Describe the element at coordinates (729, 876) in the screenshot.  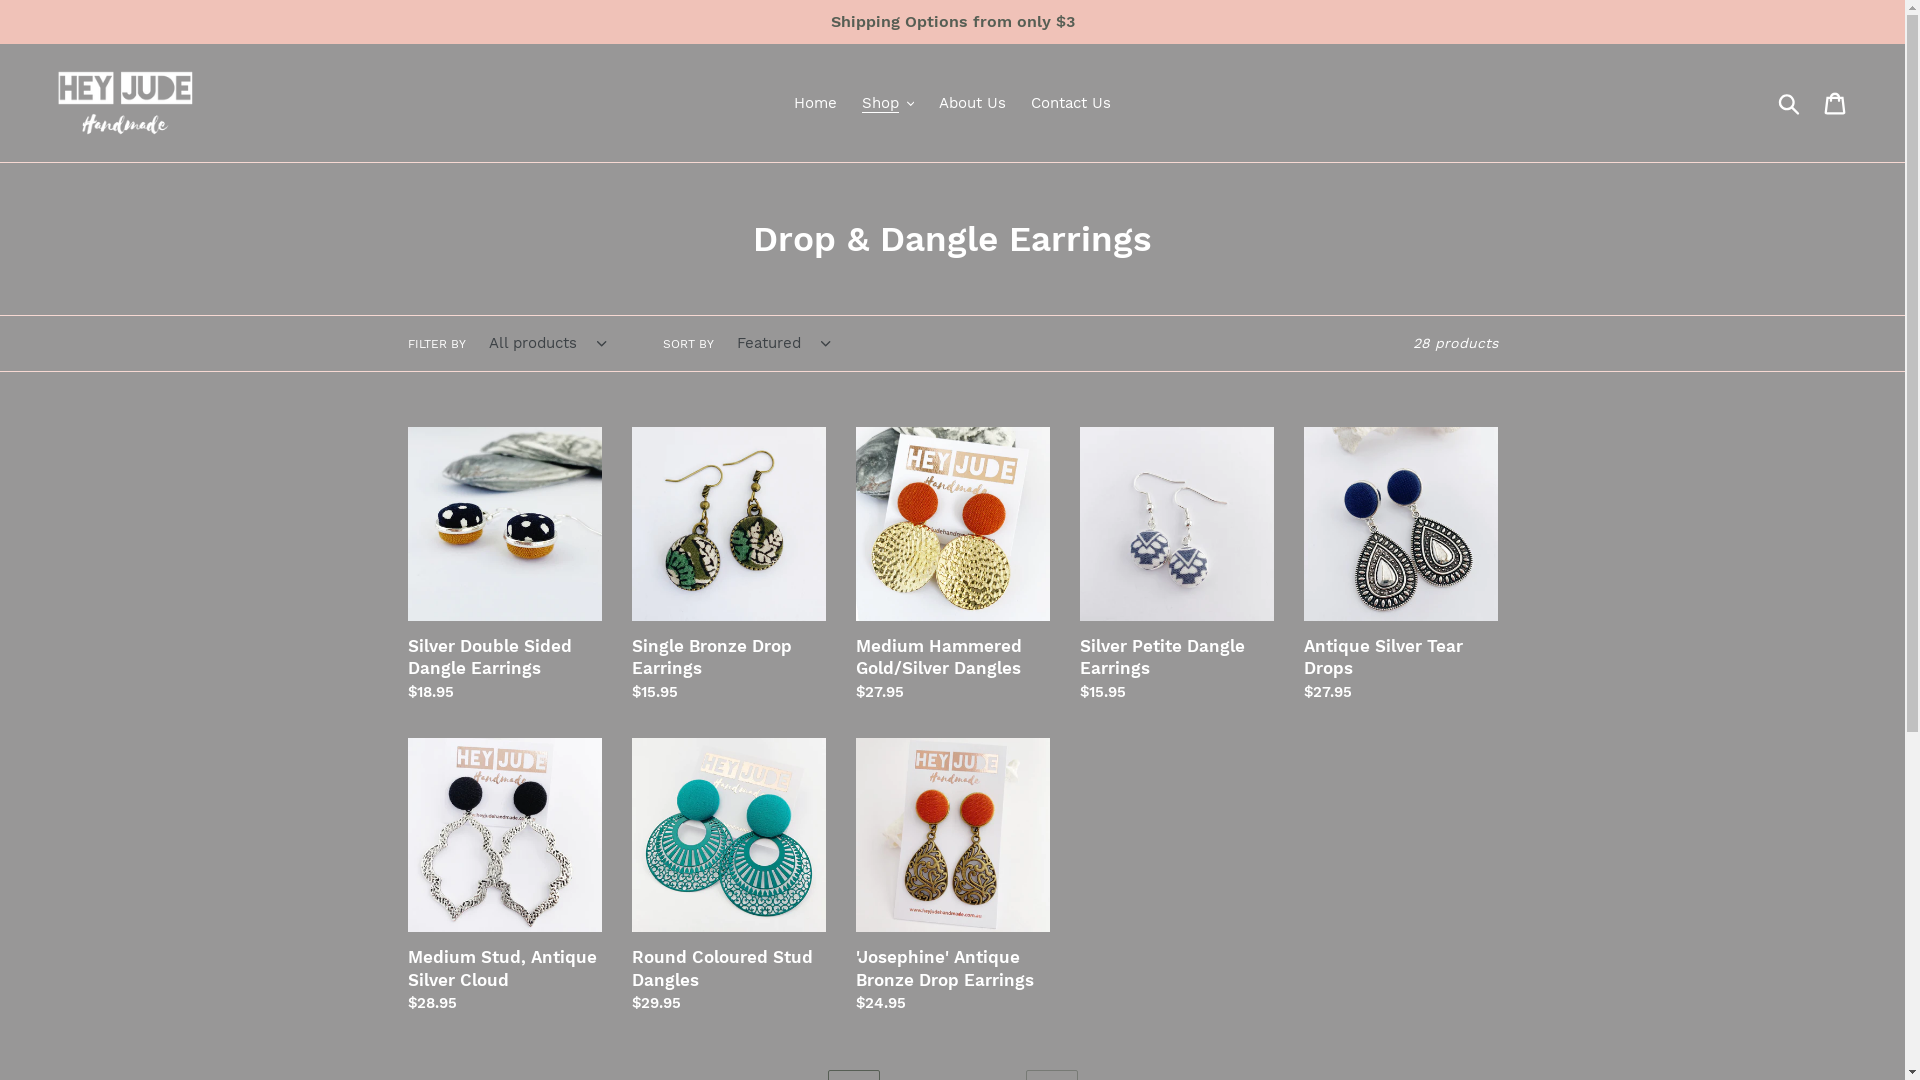
I see `Round Coloured Stud Dangles` at that location.